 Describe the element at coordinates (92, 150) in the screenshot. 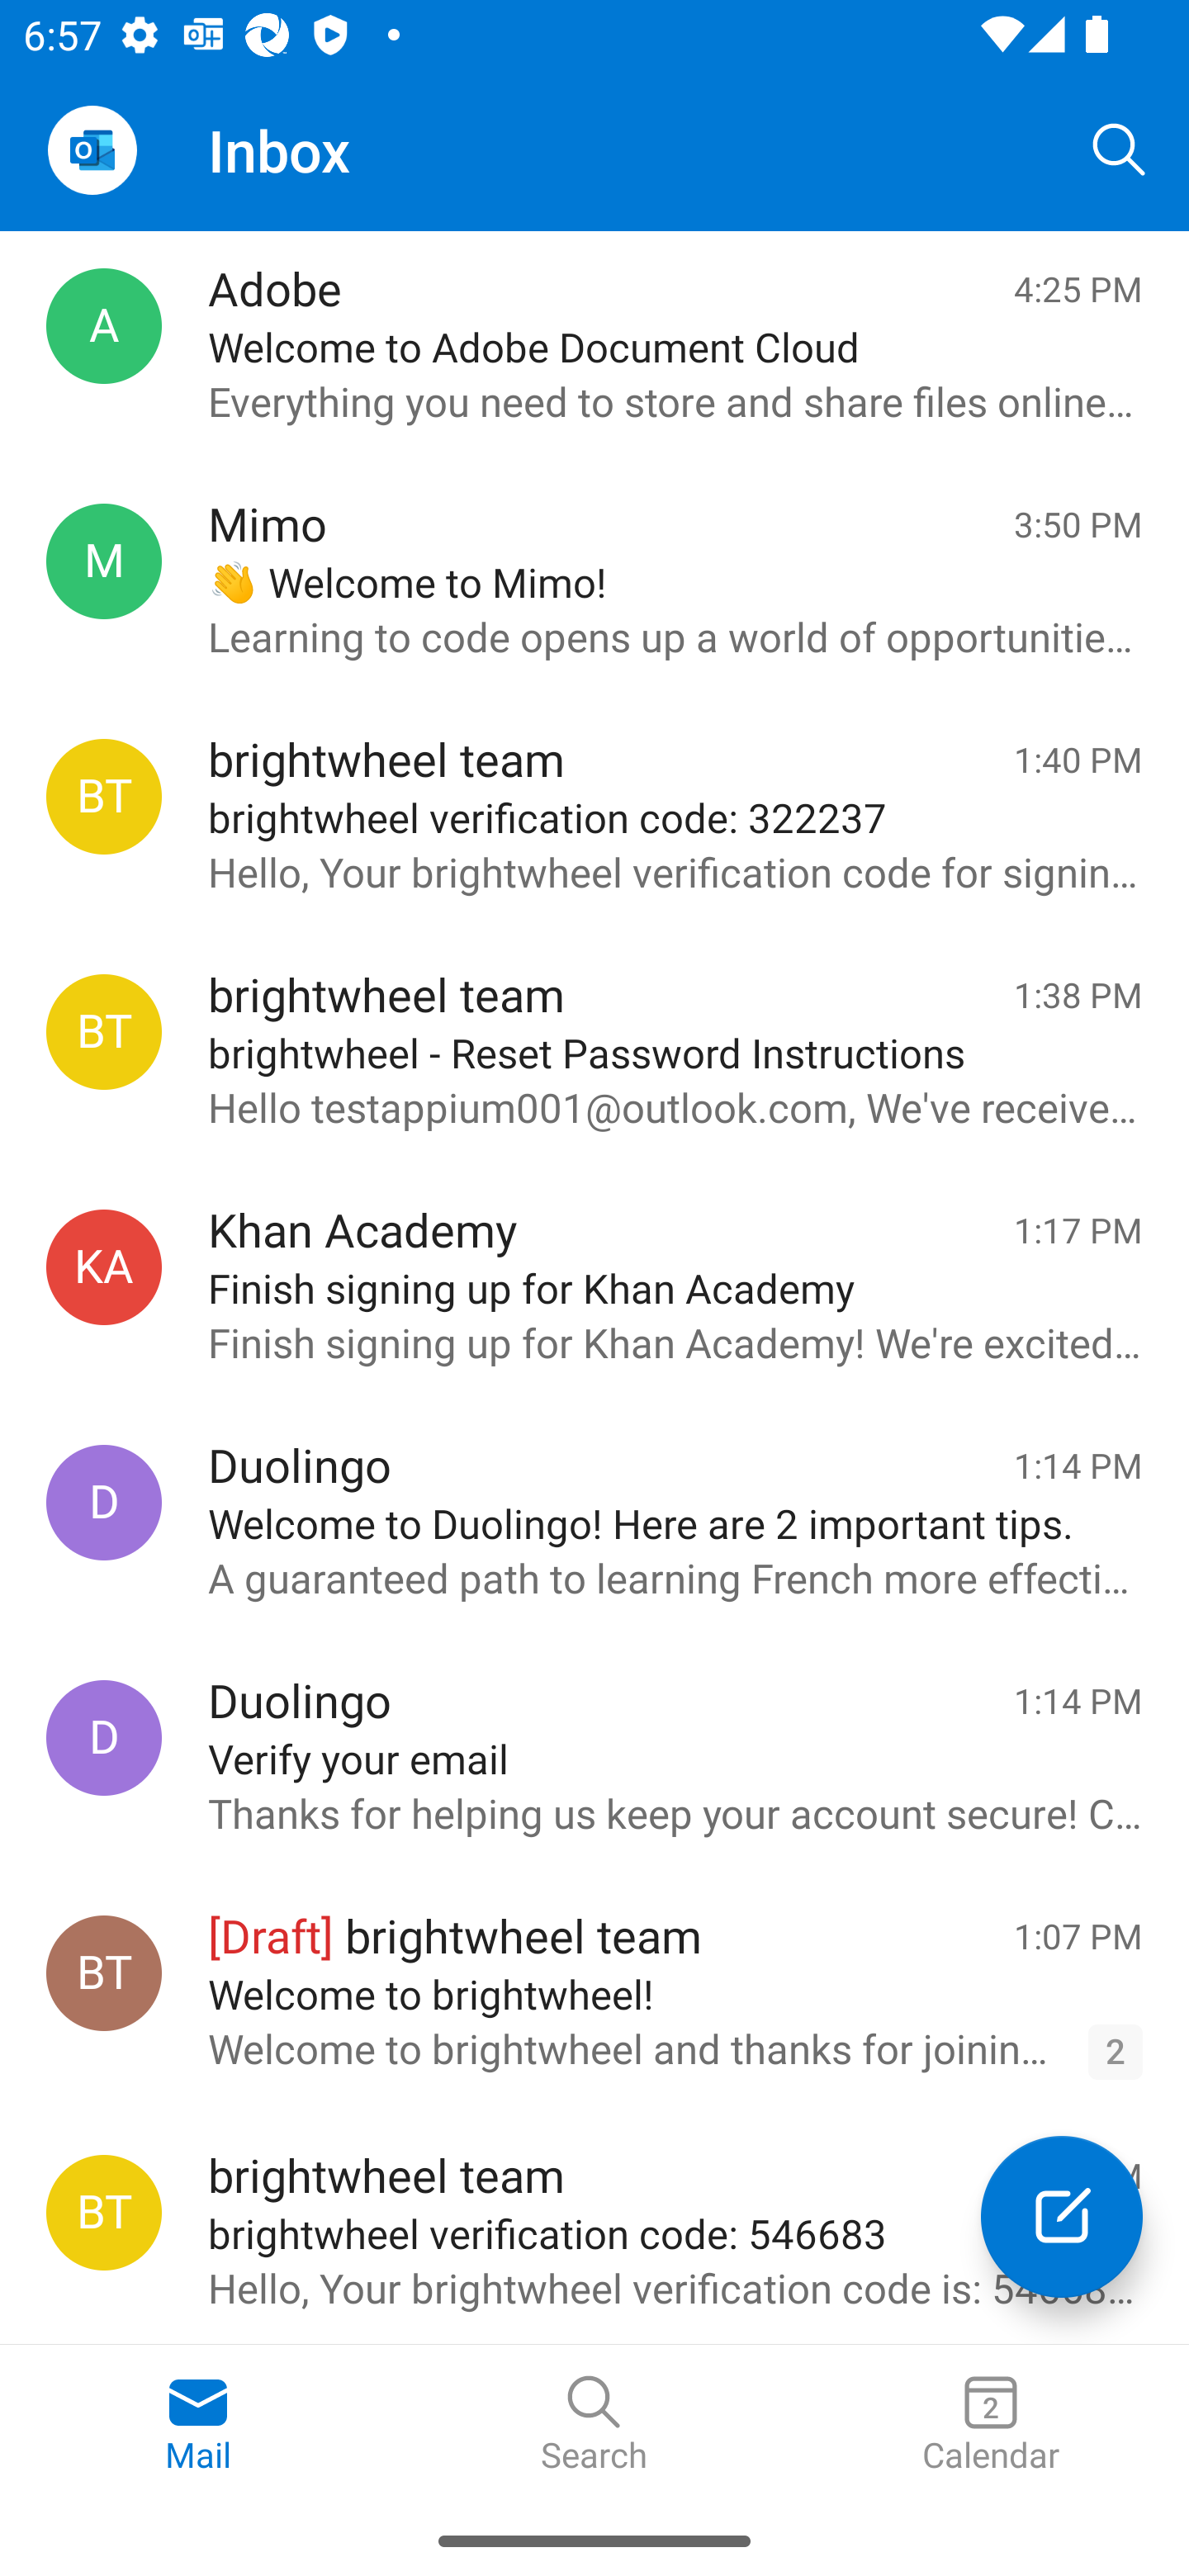

I see `Open Navigation Drawer` at that location.